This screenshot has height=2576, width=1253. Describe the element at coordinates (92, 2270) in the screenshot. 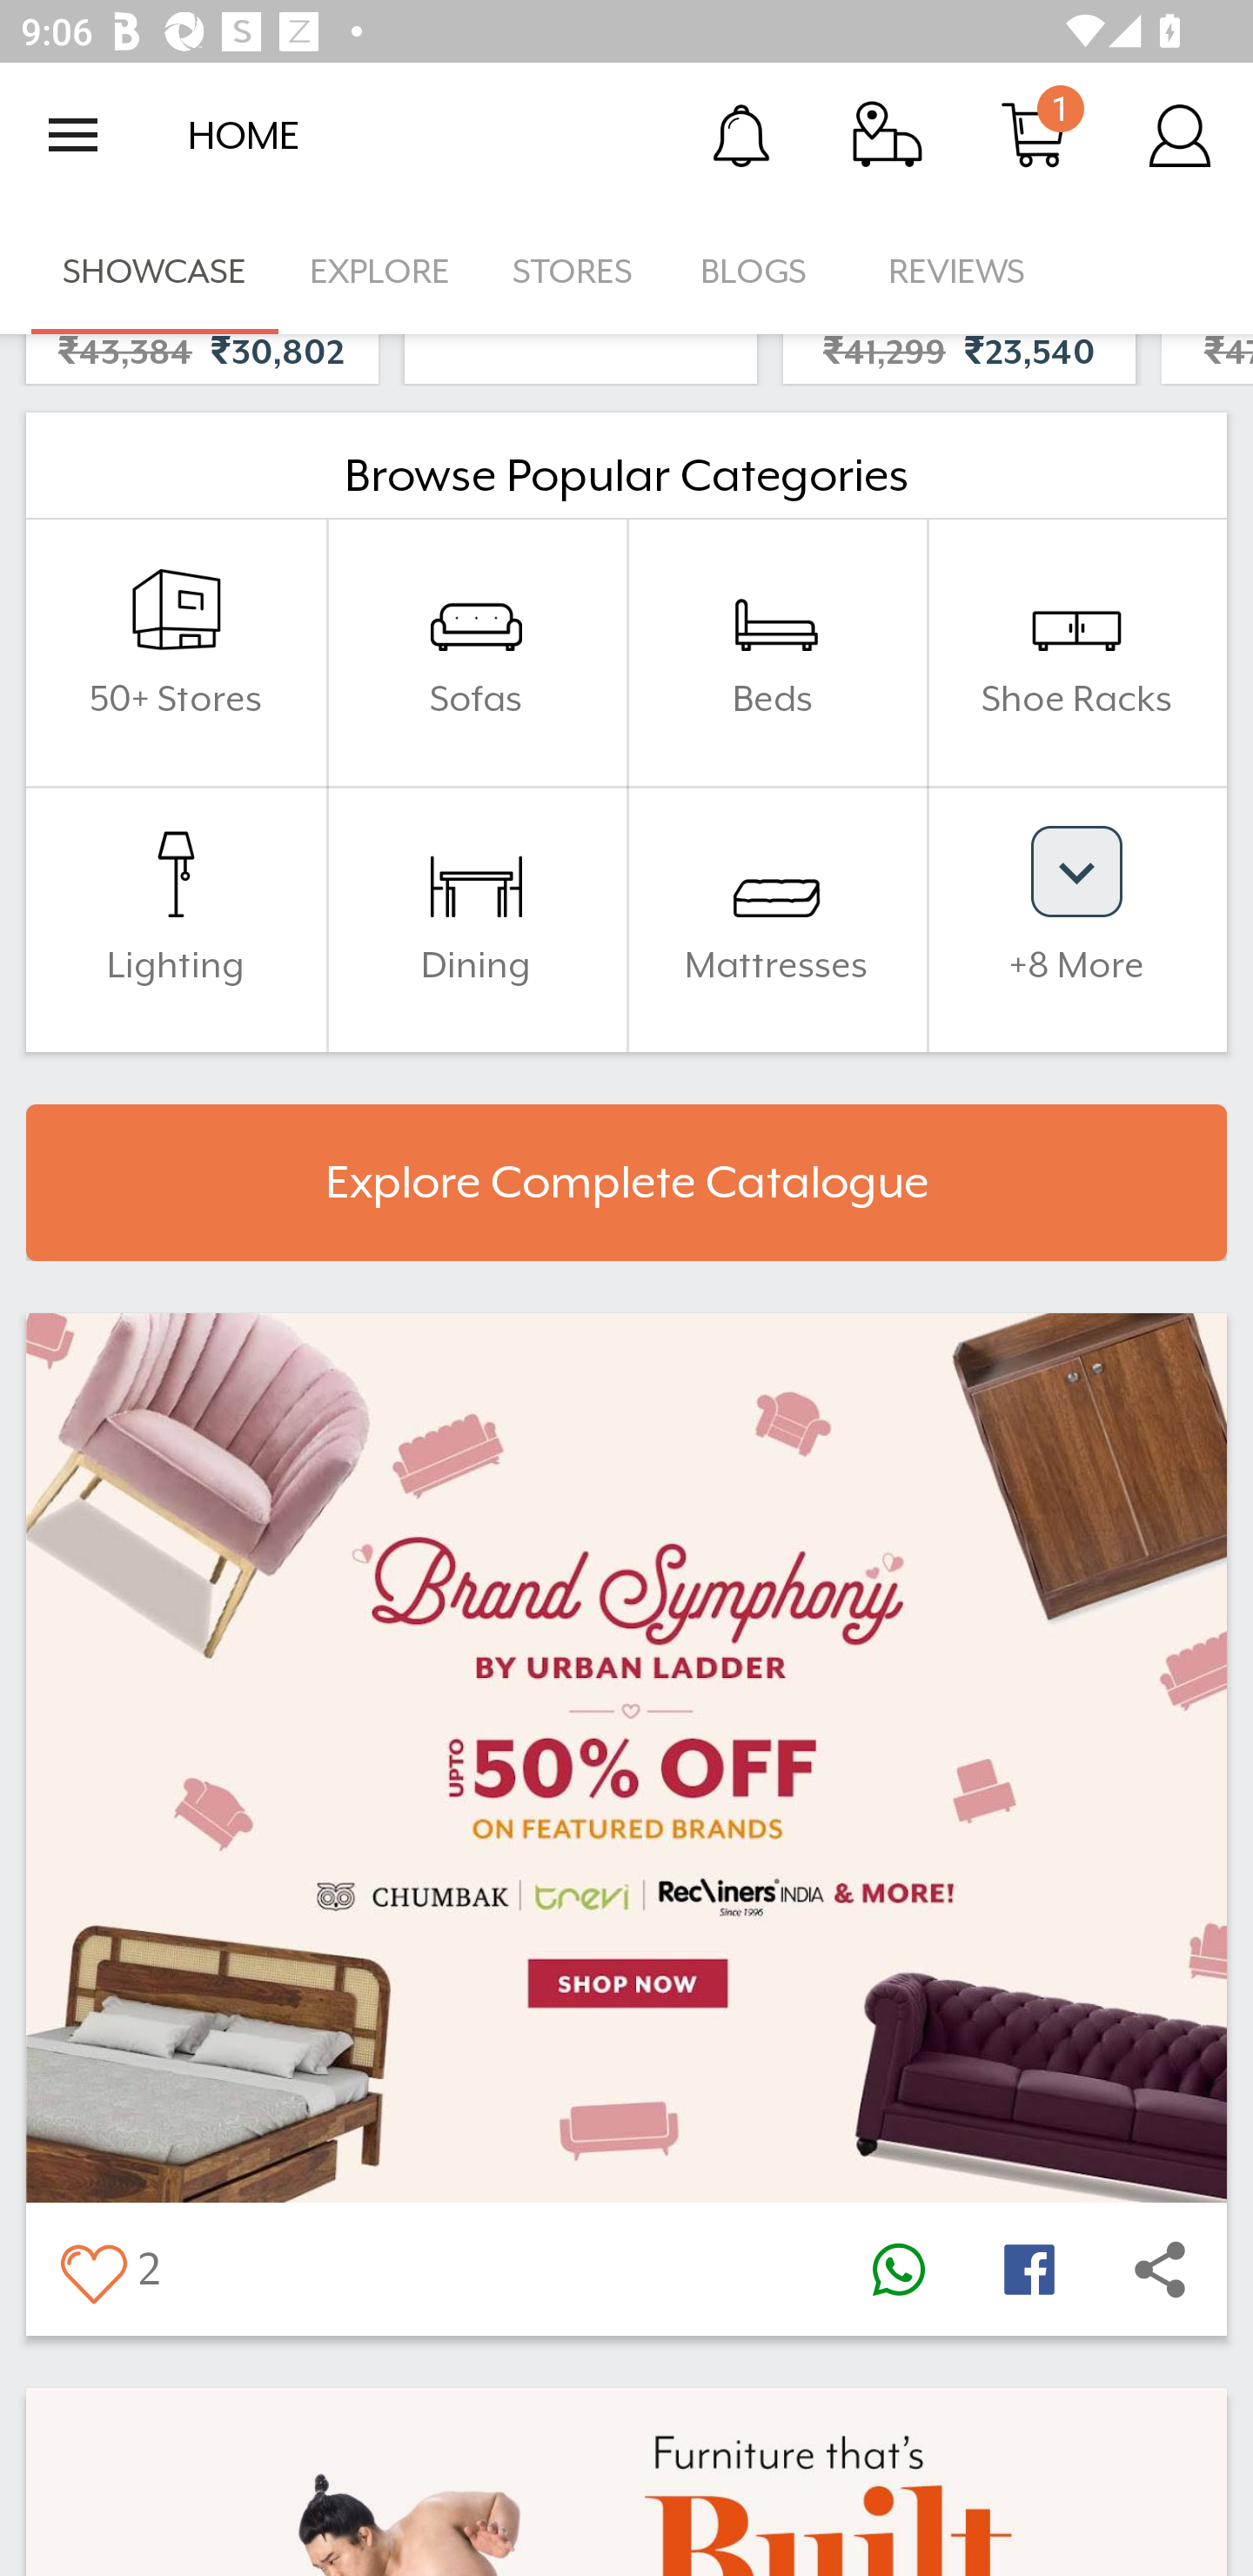

I see `` at that location.